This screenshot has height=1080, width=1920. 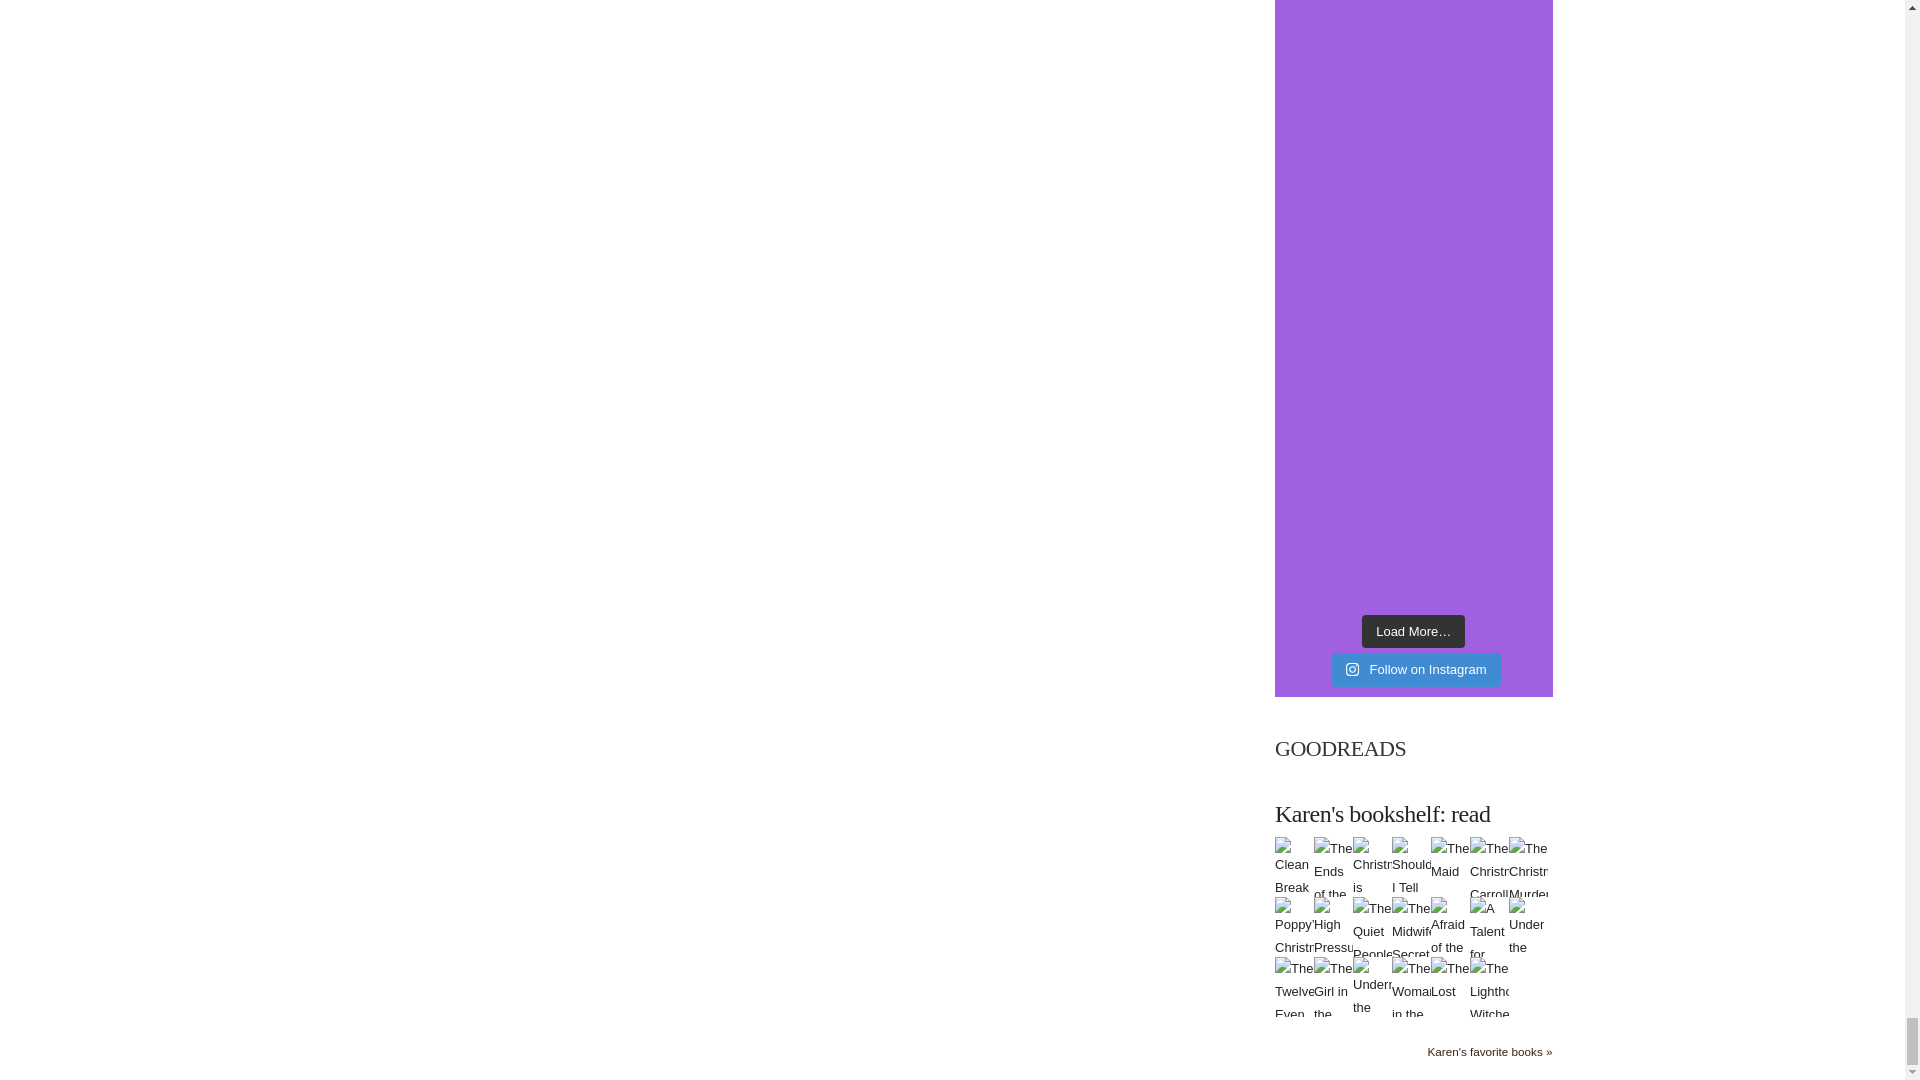 What do you see at coordinates (1294, 866) in the screenshot?
I see `Clean Break` at bounding box center [1294, 866].